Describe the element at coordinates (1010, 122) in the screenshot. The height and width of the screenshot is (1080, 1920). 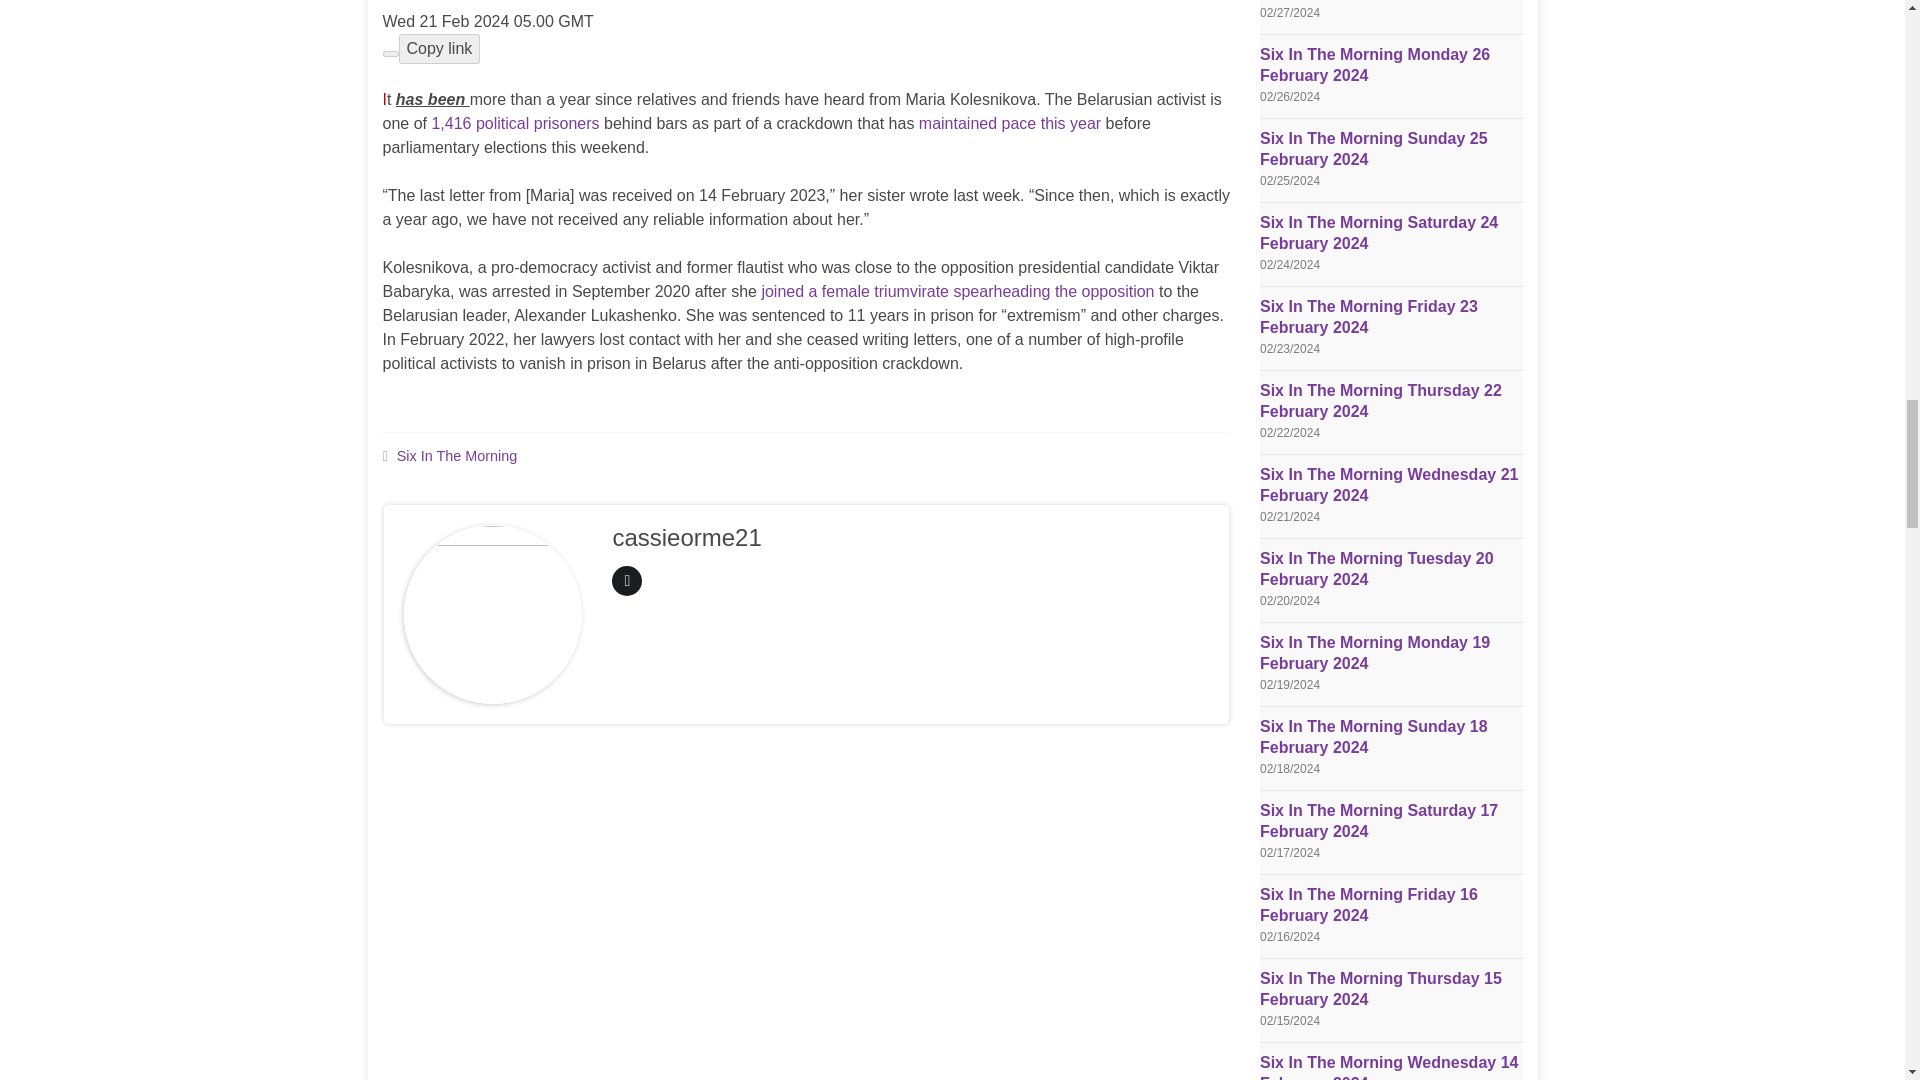
I see `maintained pace this year` at that location.